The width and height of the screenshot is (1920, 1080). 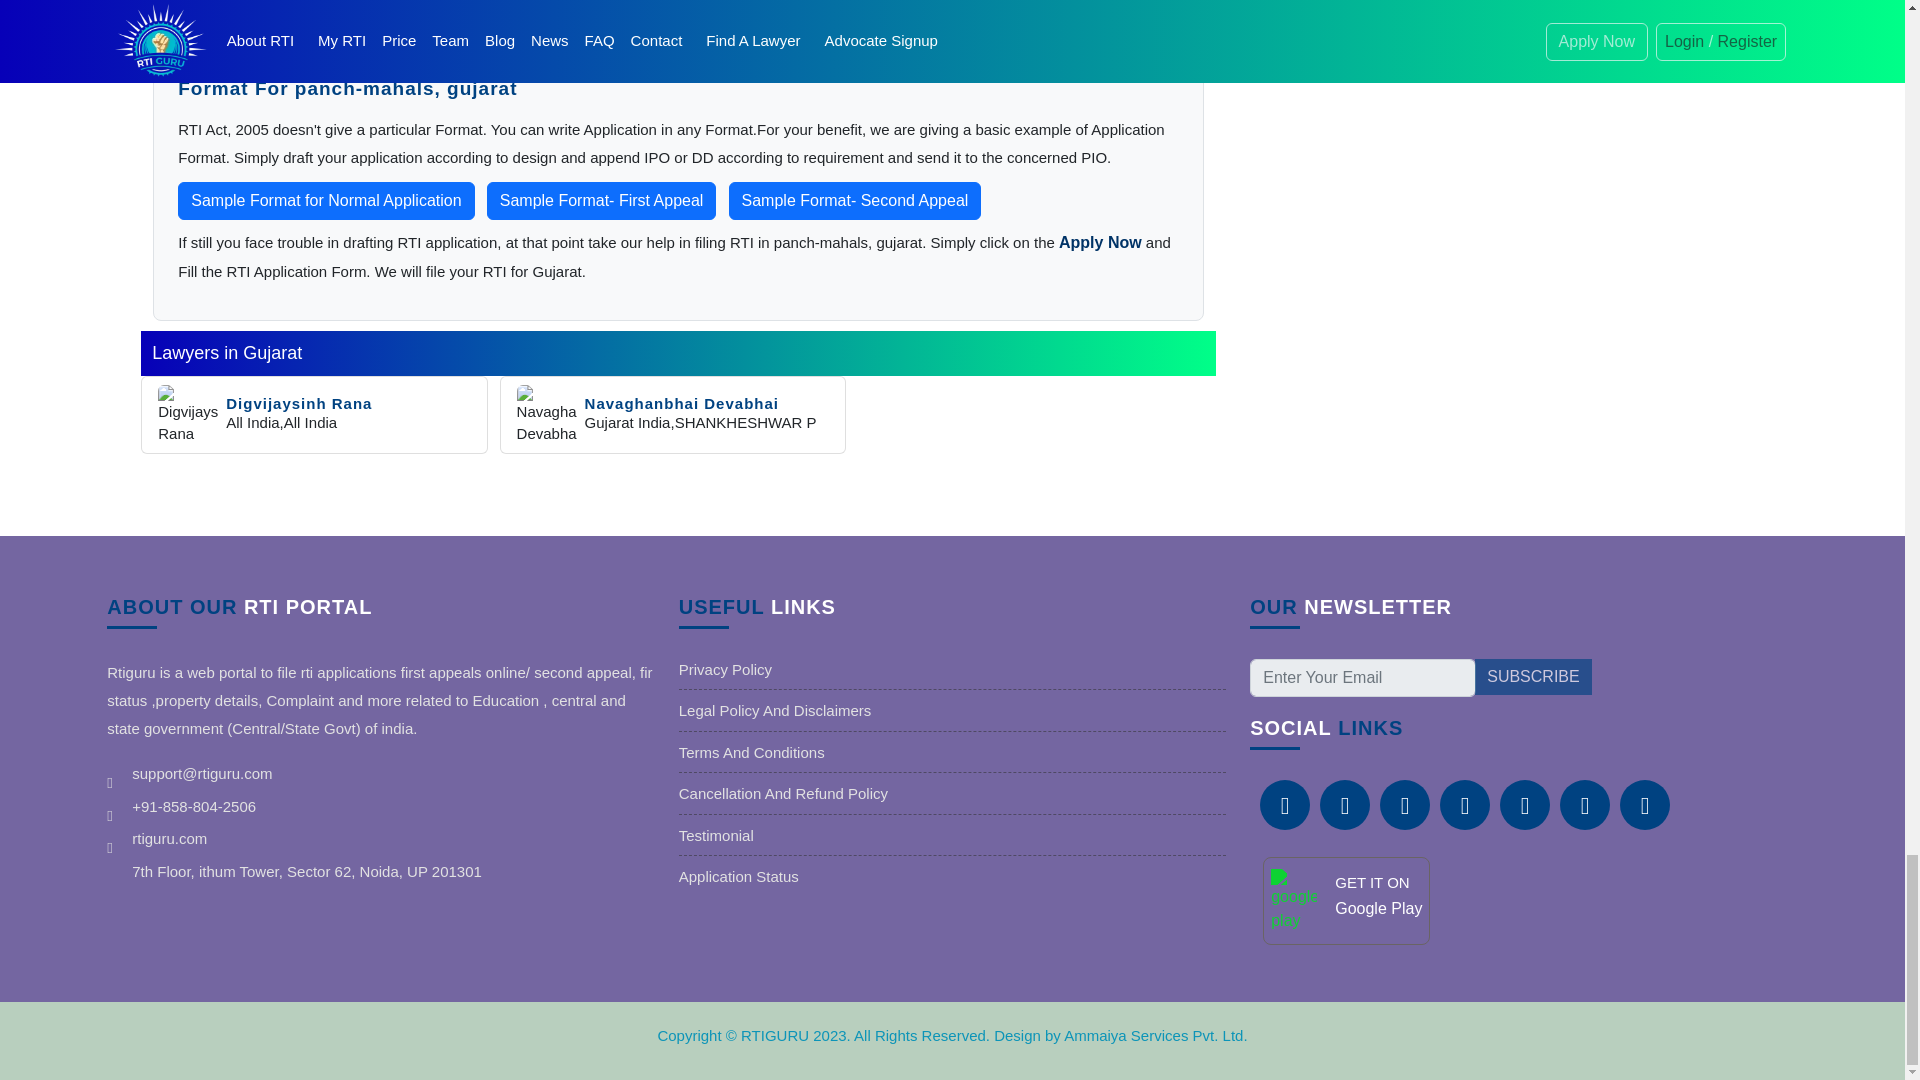 I want to click on youtube, so click(x=1645, y=804).